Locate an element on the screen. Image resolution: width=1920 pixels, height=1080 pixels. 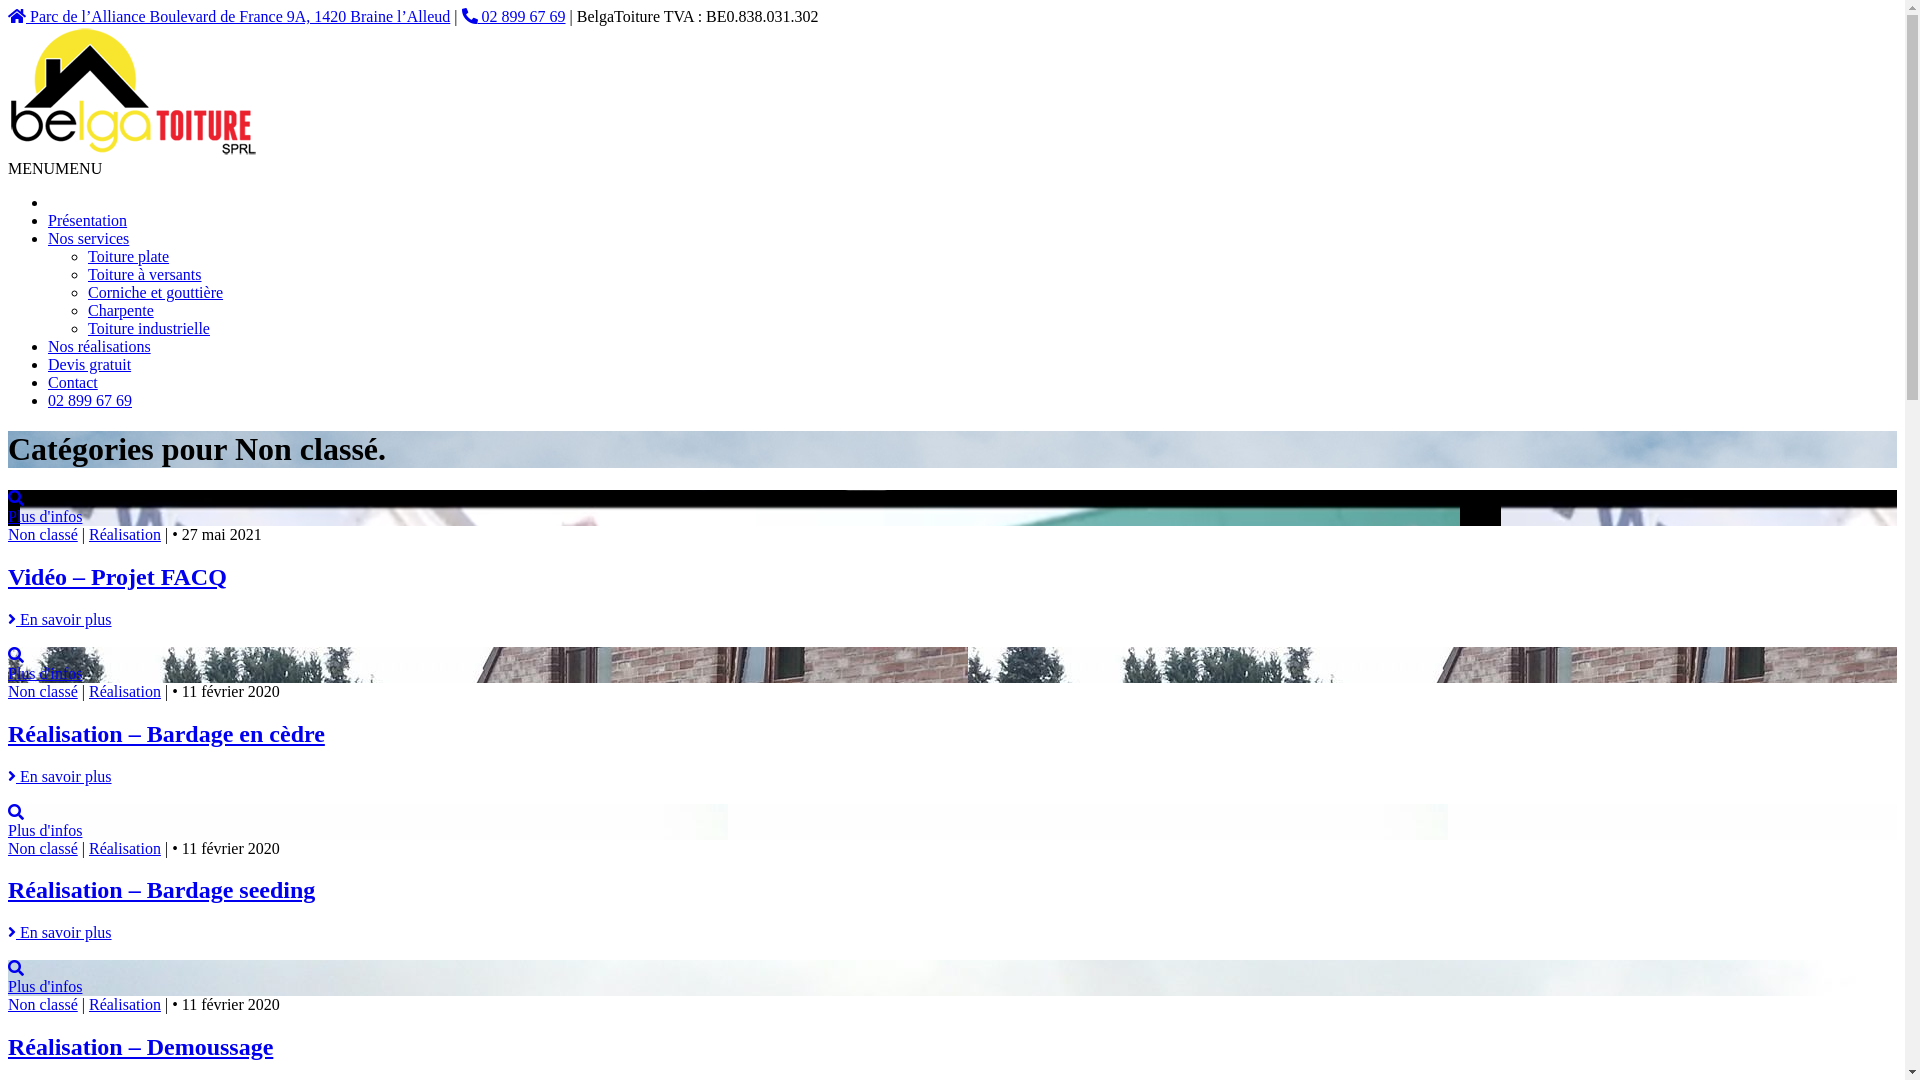
Toiture industrielle is located at coordinates (149, 328).